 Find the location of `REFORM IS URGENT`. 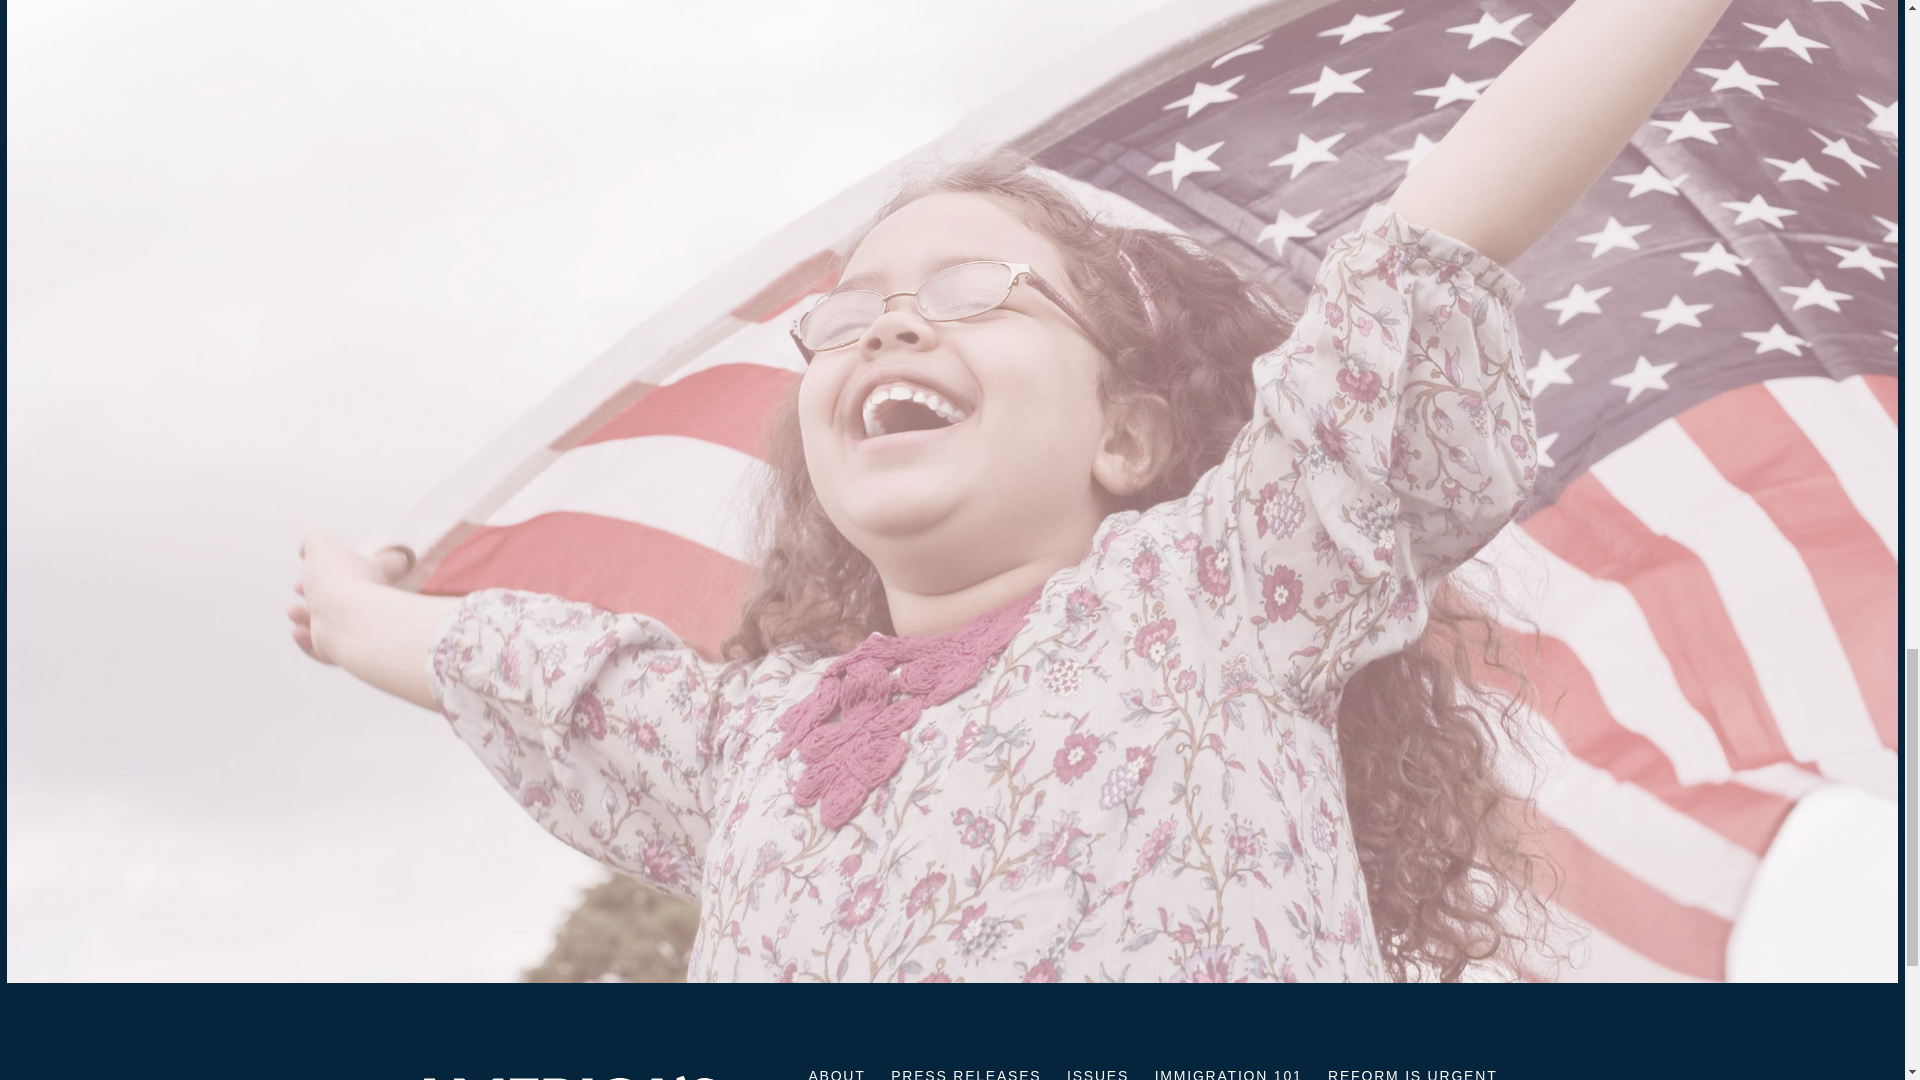

REFORM IS URGENT is located at coordinates (1412, 1071).